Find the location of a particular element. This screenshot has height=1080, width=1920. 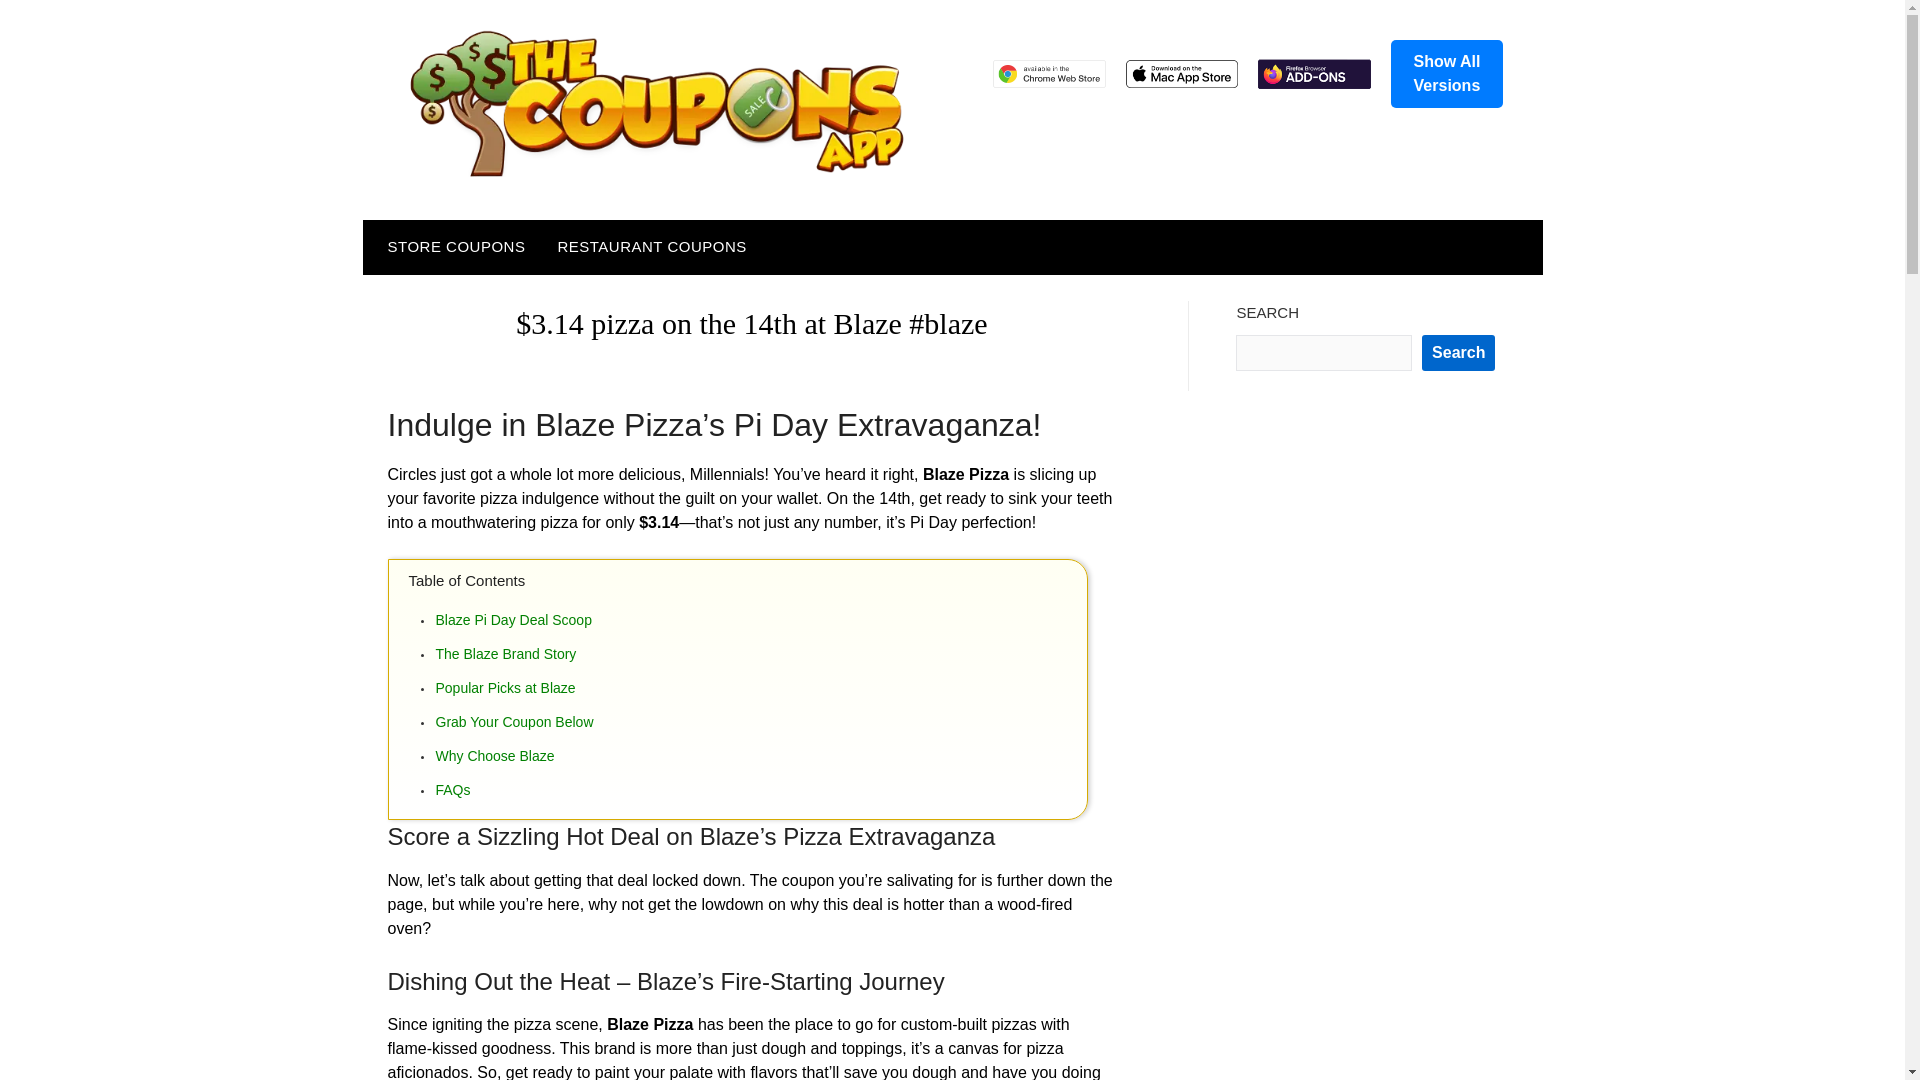

Popular Picks at Blaze is located at coordinates (760, 688).